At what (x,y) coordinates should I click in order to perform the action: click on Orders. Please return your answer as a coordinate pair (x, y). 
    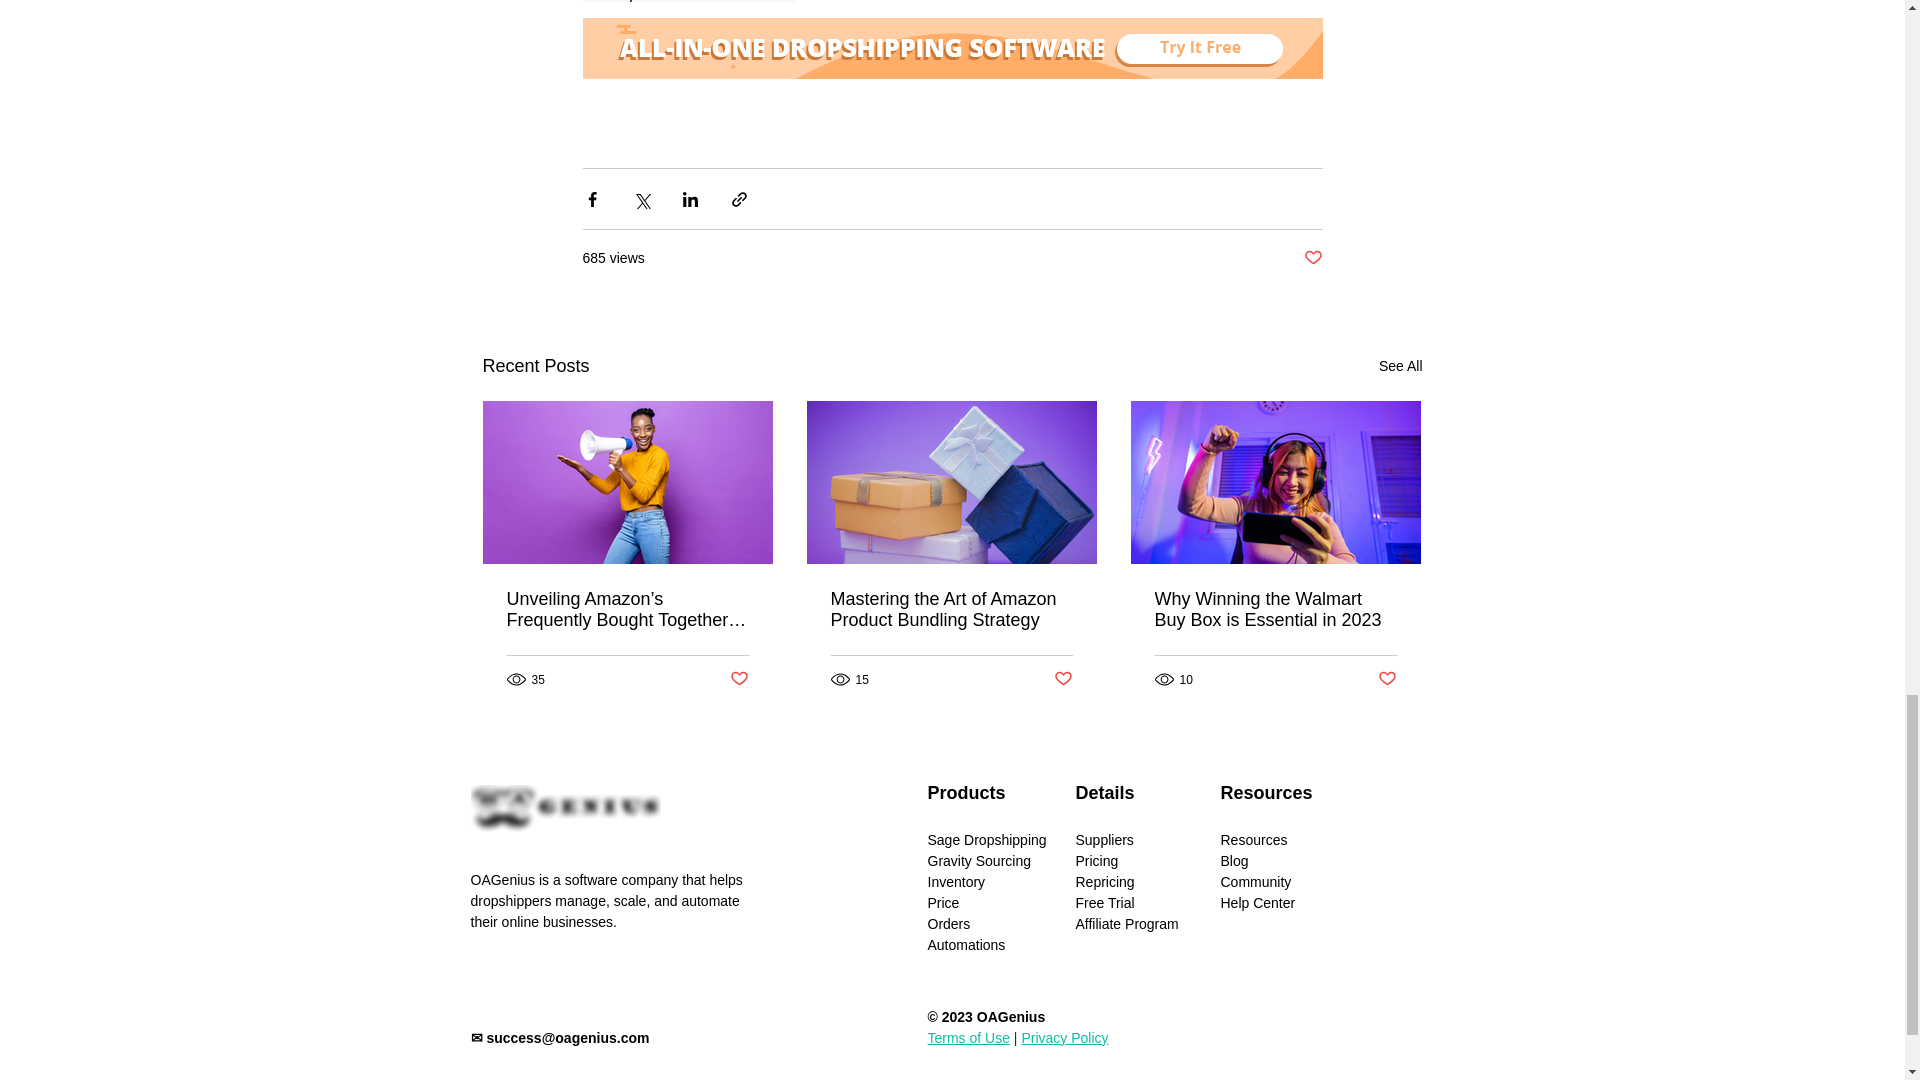
    Looking at the image, I should click on (949, 924).